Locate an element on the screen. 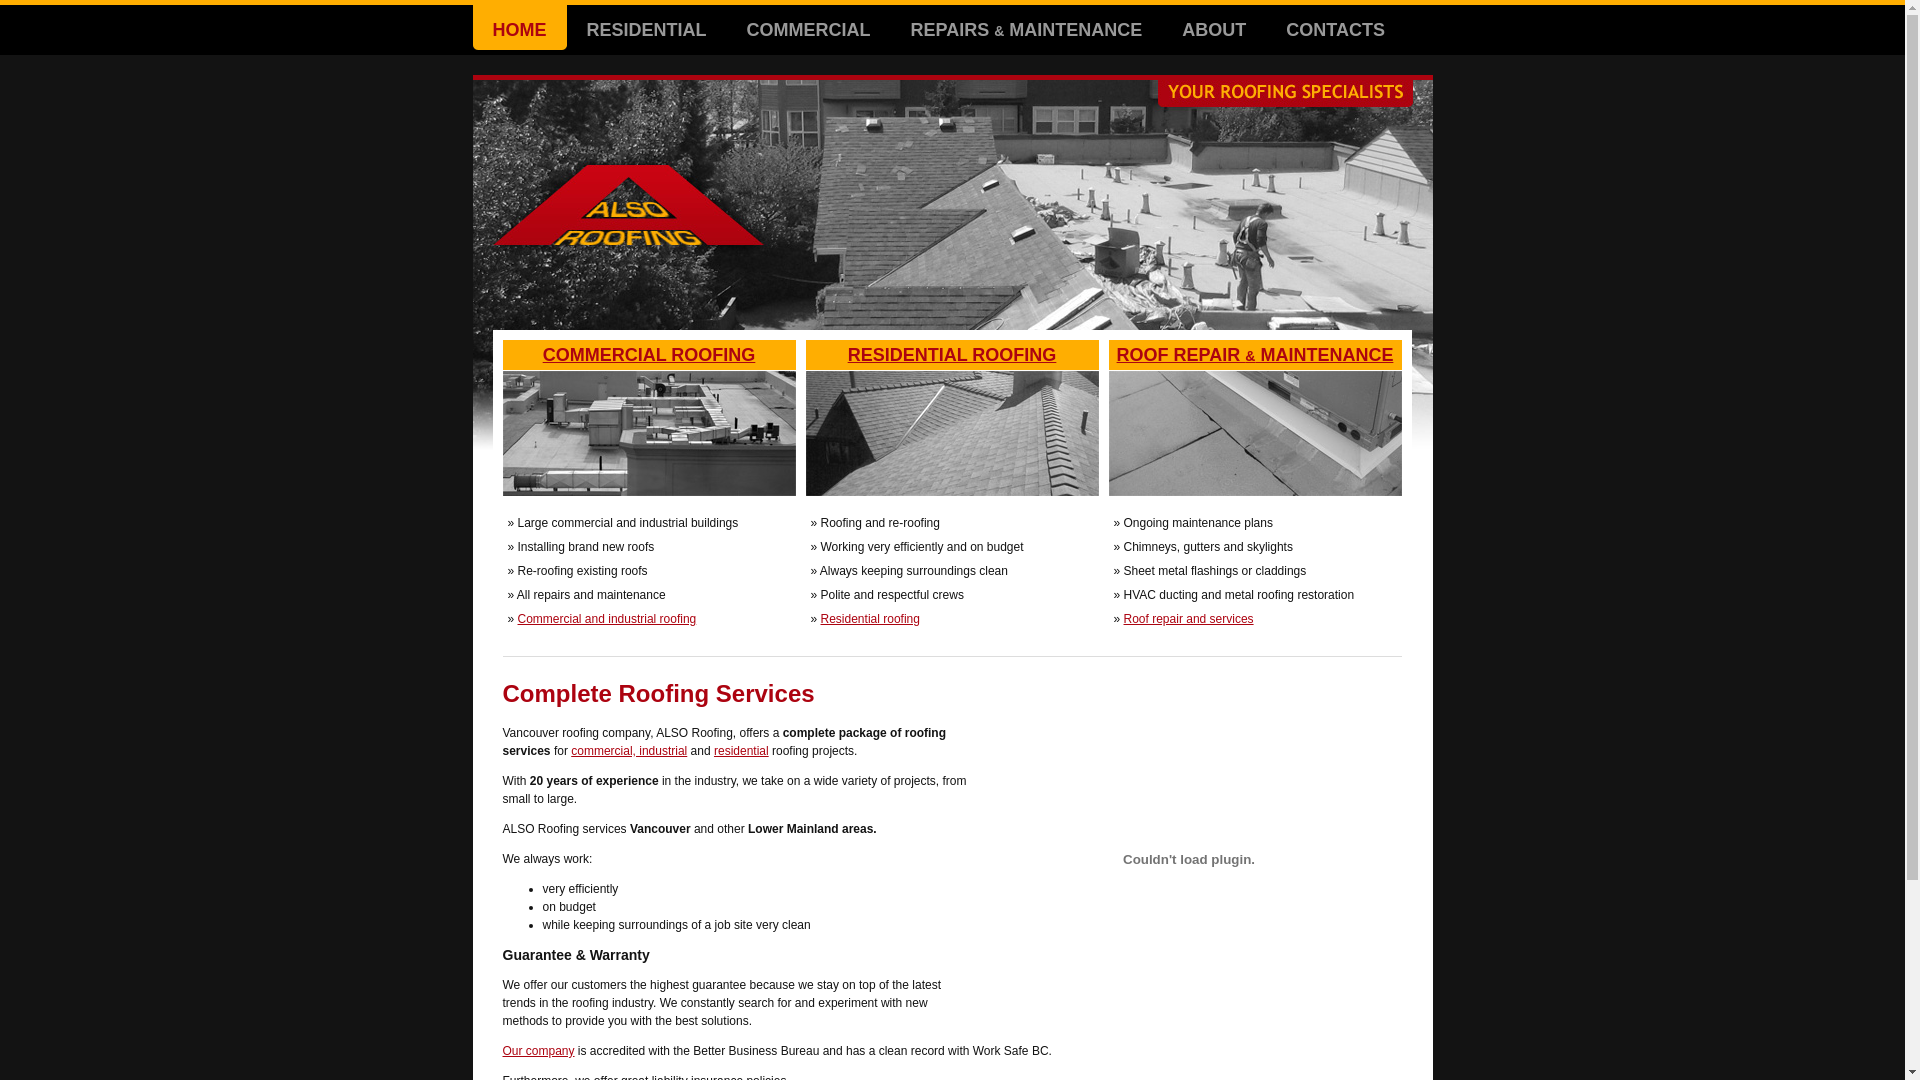 The image size is (1920, 1080). COMMERCIAL ROOFING is located at coordinates (648, 420).